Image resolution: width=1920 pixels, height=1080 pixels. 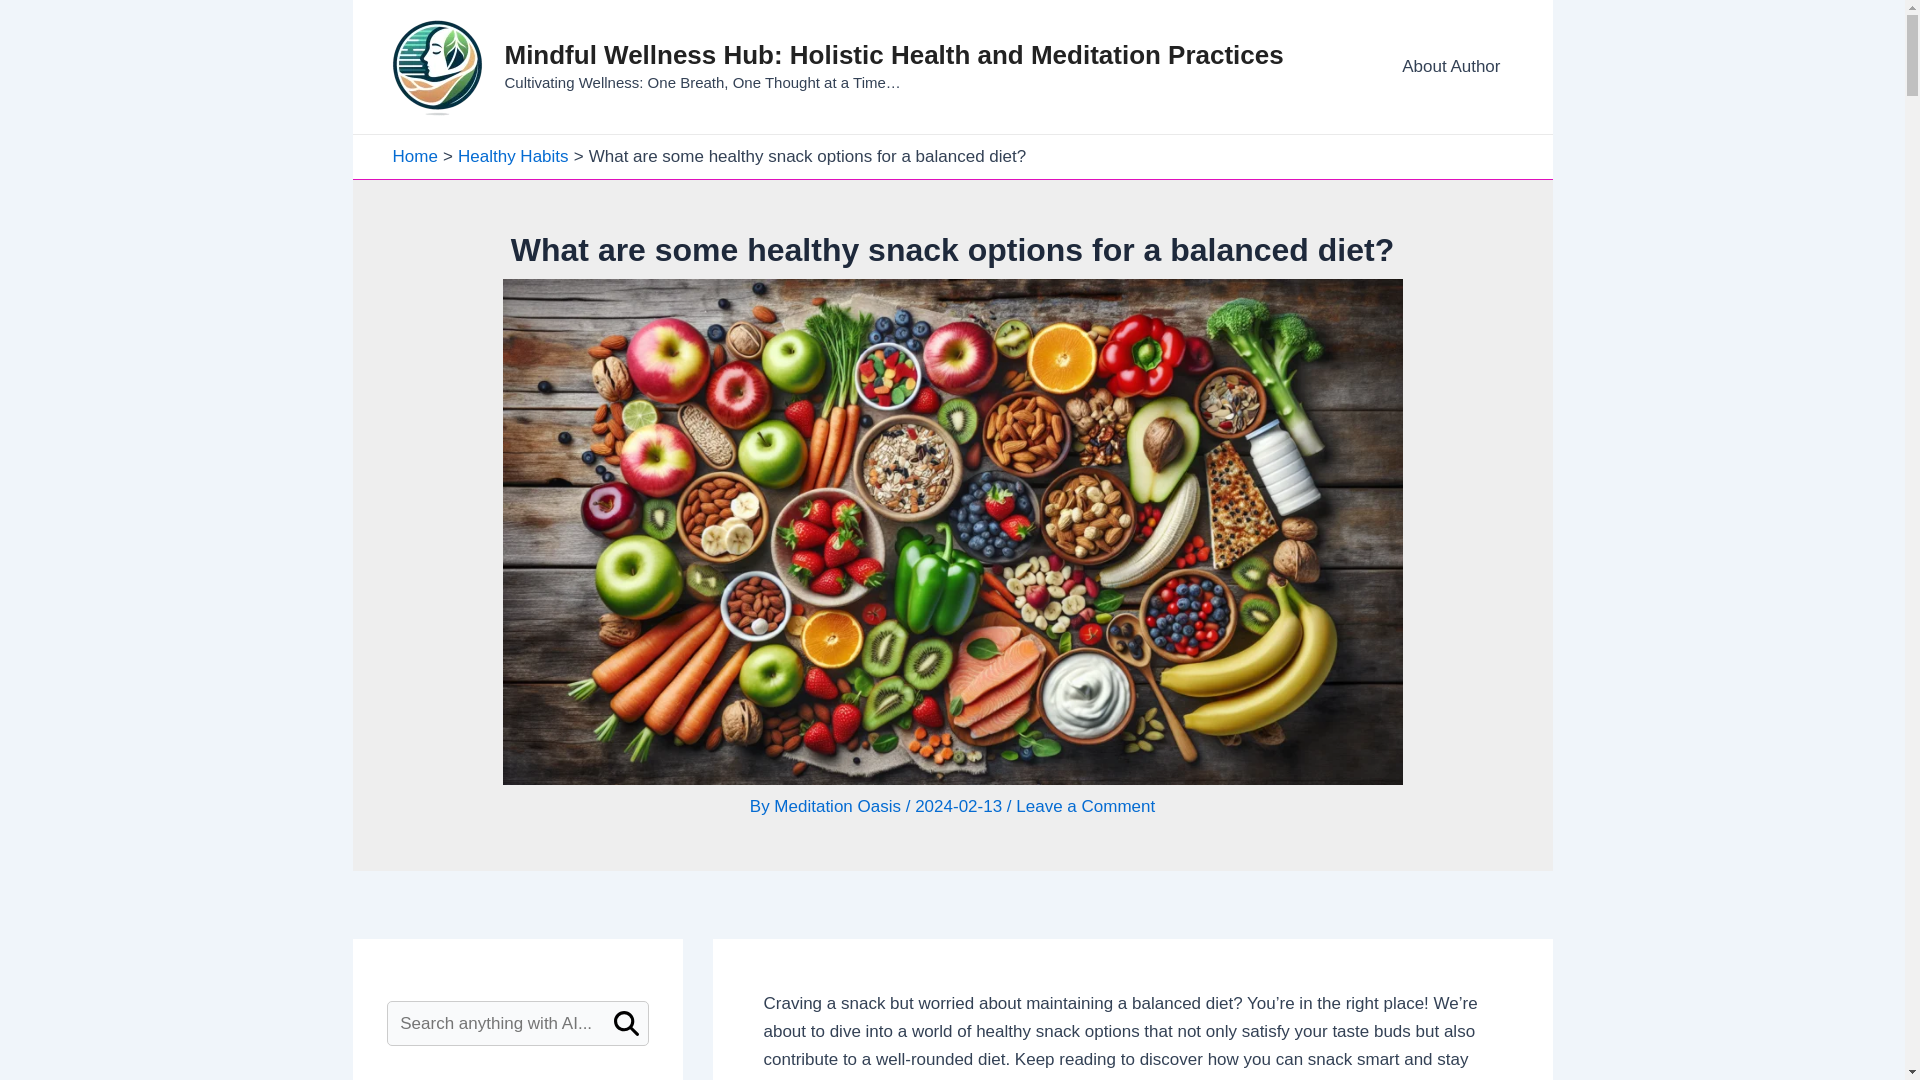 What do you see at coordinates (513, 156) in the screenshot?
I see `Healthy Habits` at bounding box center [513, 156].